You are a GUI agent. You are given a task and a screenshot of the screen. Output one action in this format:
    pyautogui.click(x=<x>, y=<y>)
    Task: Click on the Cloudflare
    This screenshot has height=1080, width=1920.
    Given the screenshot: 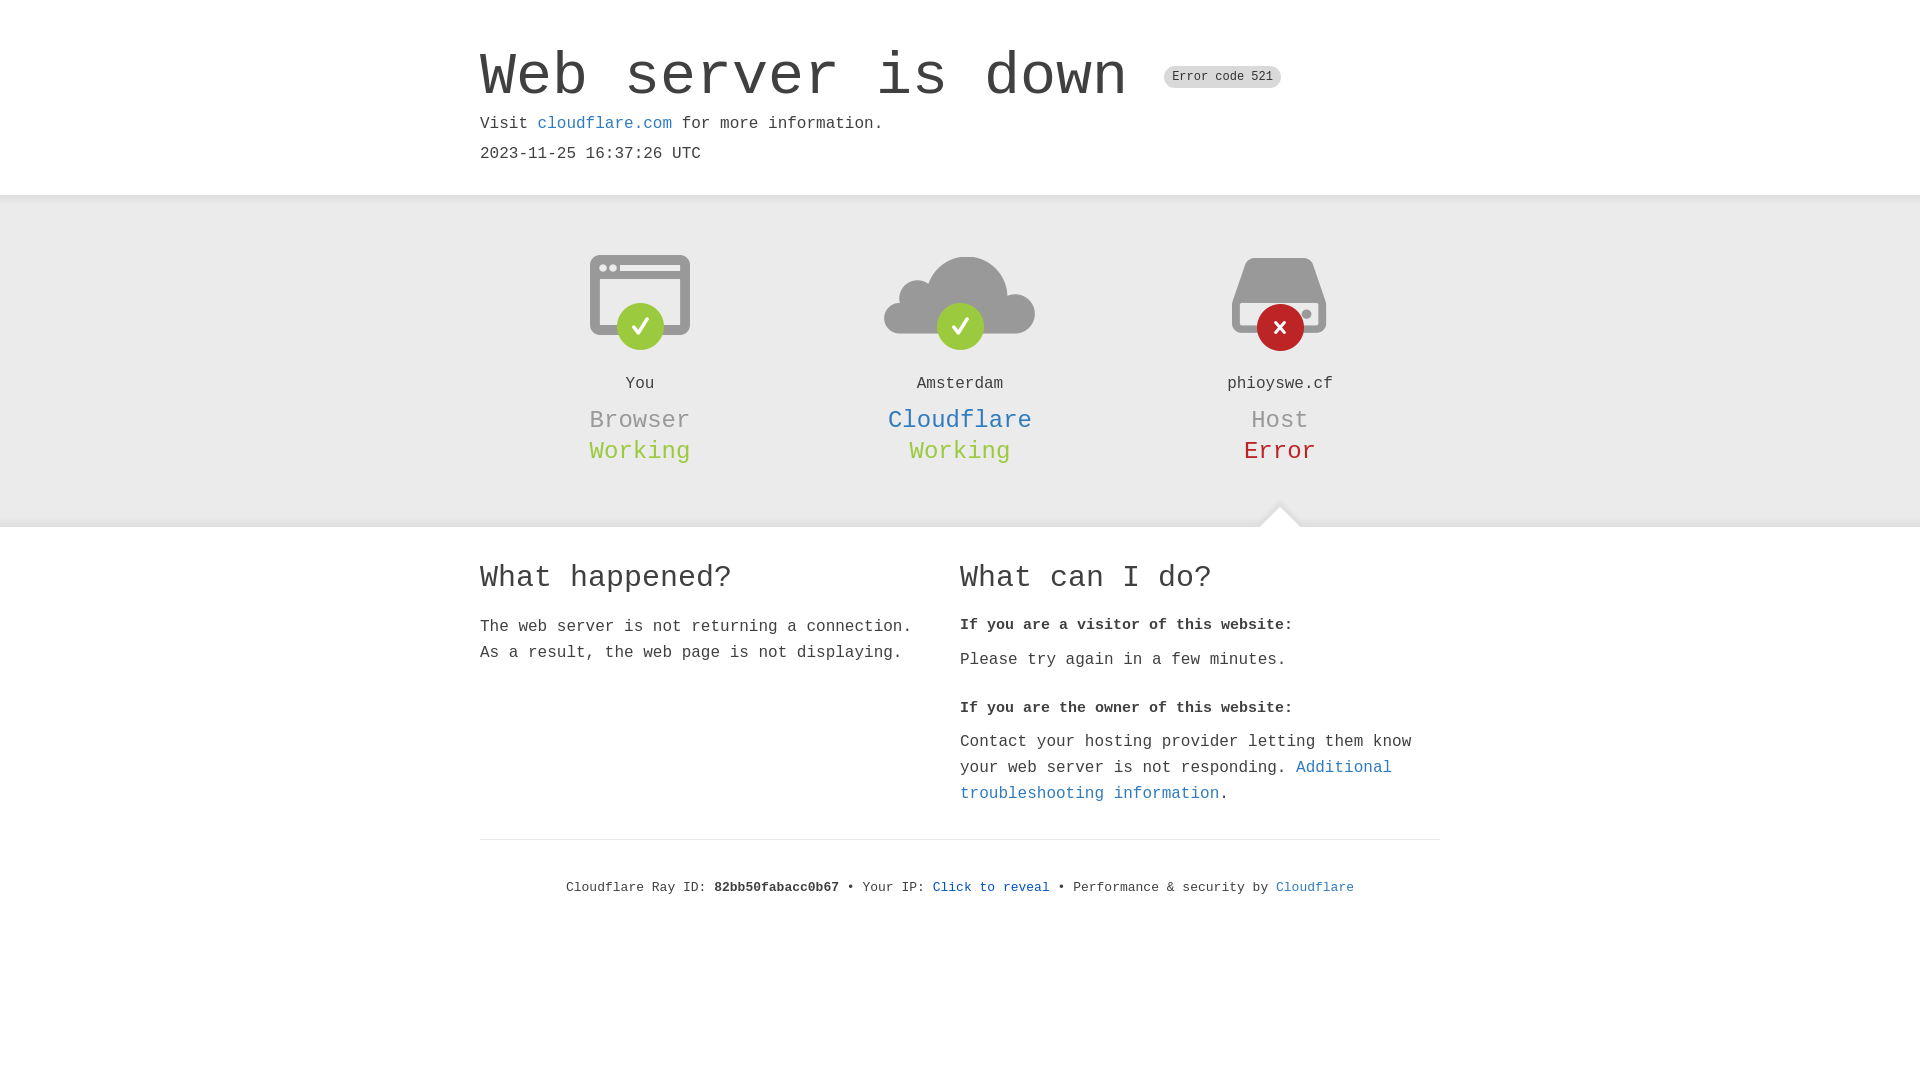 What is the action you would take?
    pyautogui.click(x=960, y=420)
    